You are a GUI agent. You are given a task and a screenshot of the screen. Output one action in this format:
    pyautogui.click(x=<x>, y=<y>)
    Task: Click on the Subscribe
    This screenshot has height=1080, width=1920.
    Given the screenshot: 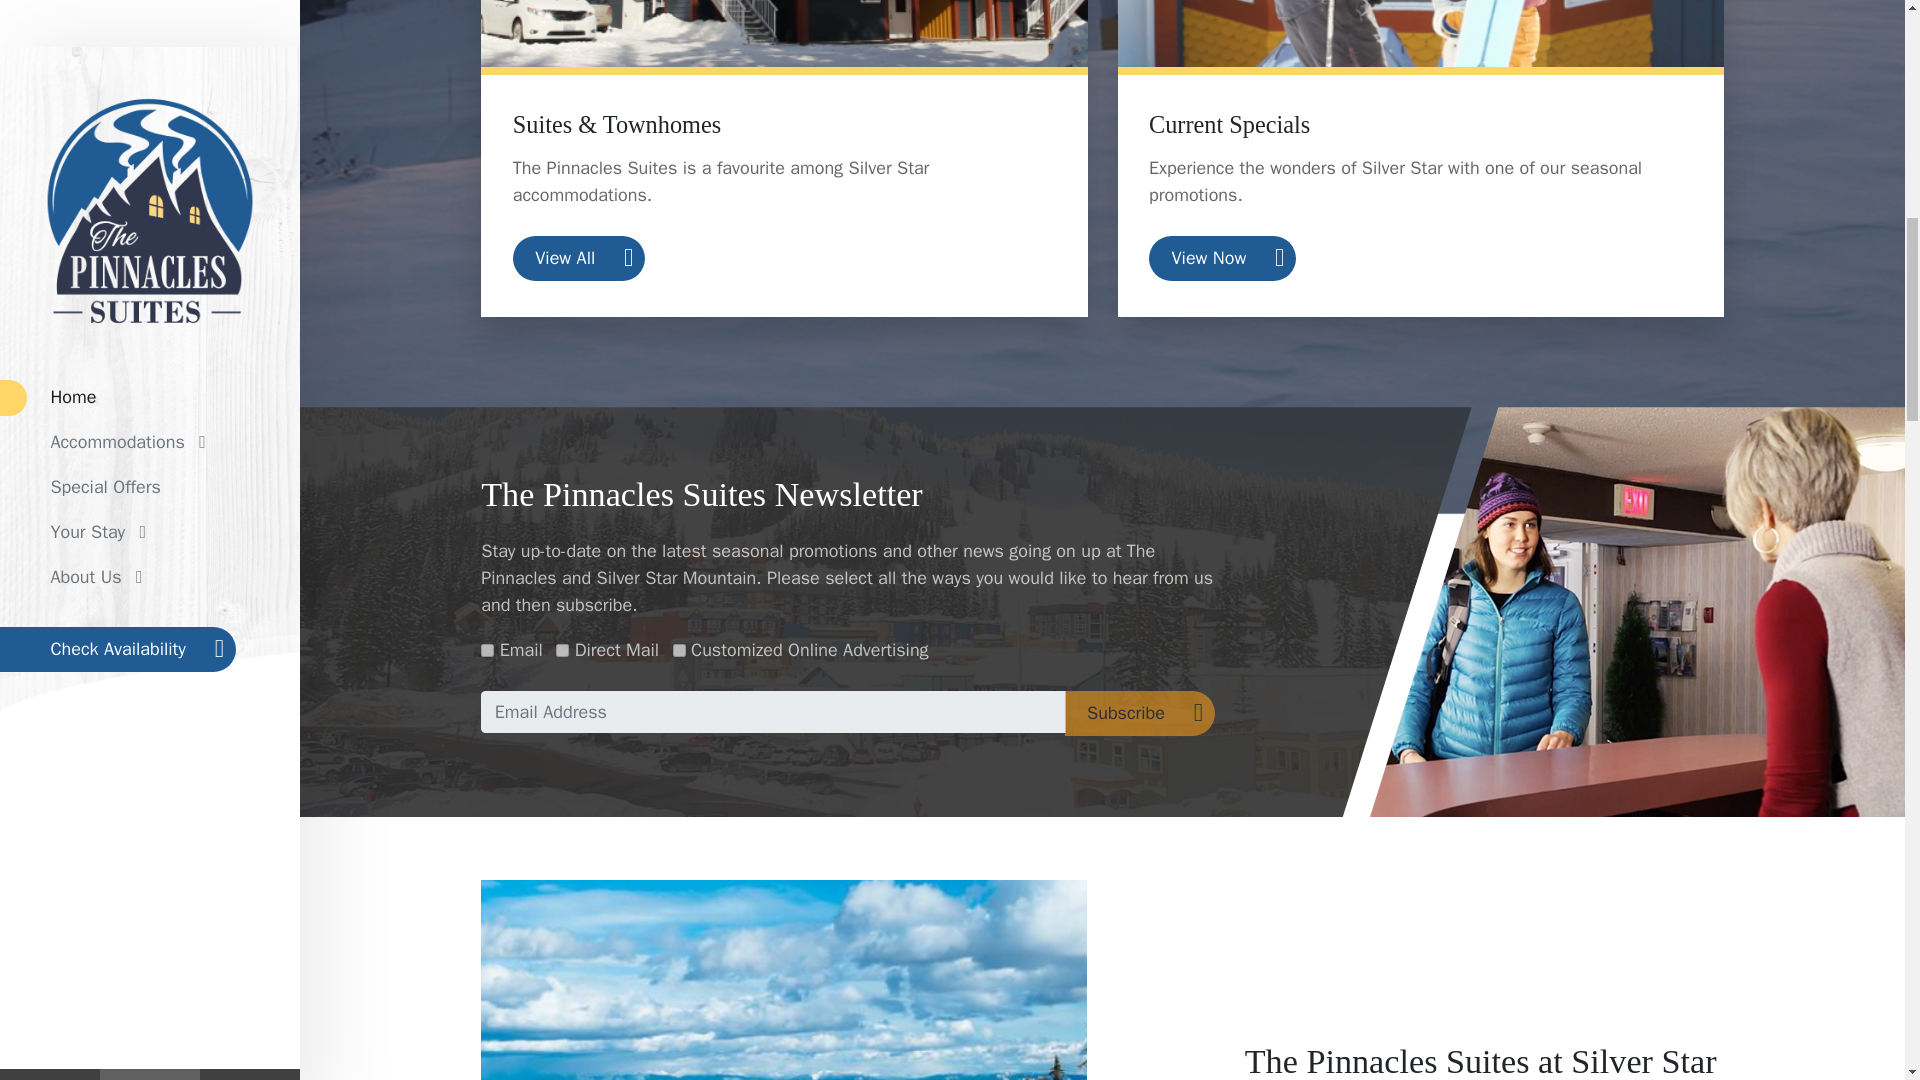 What is the action you would take?
    pyautogui.click(x=1140, y=713)
    